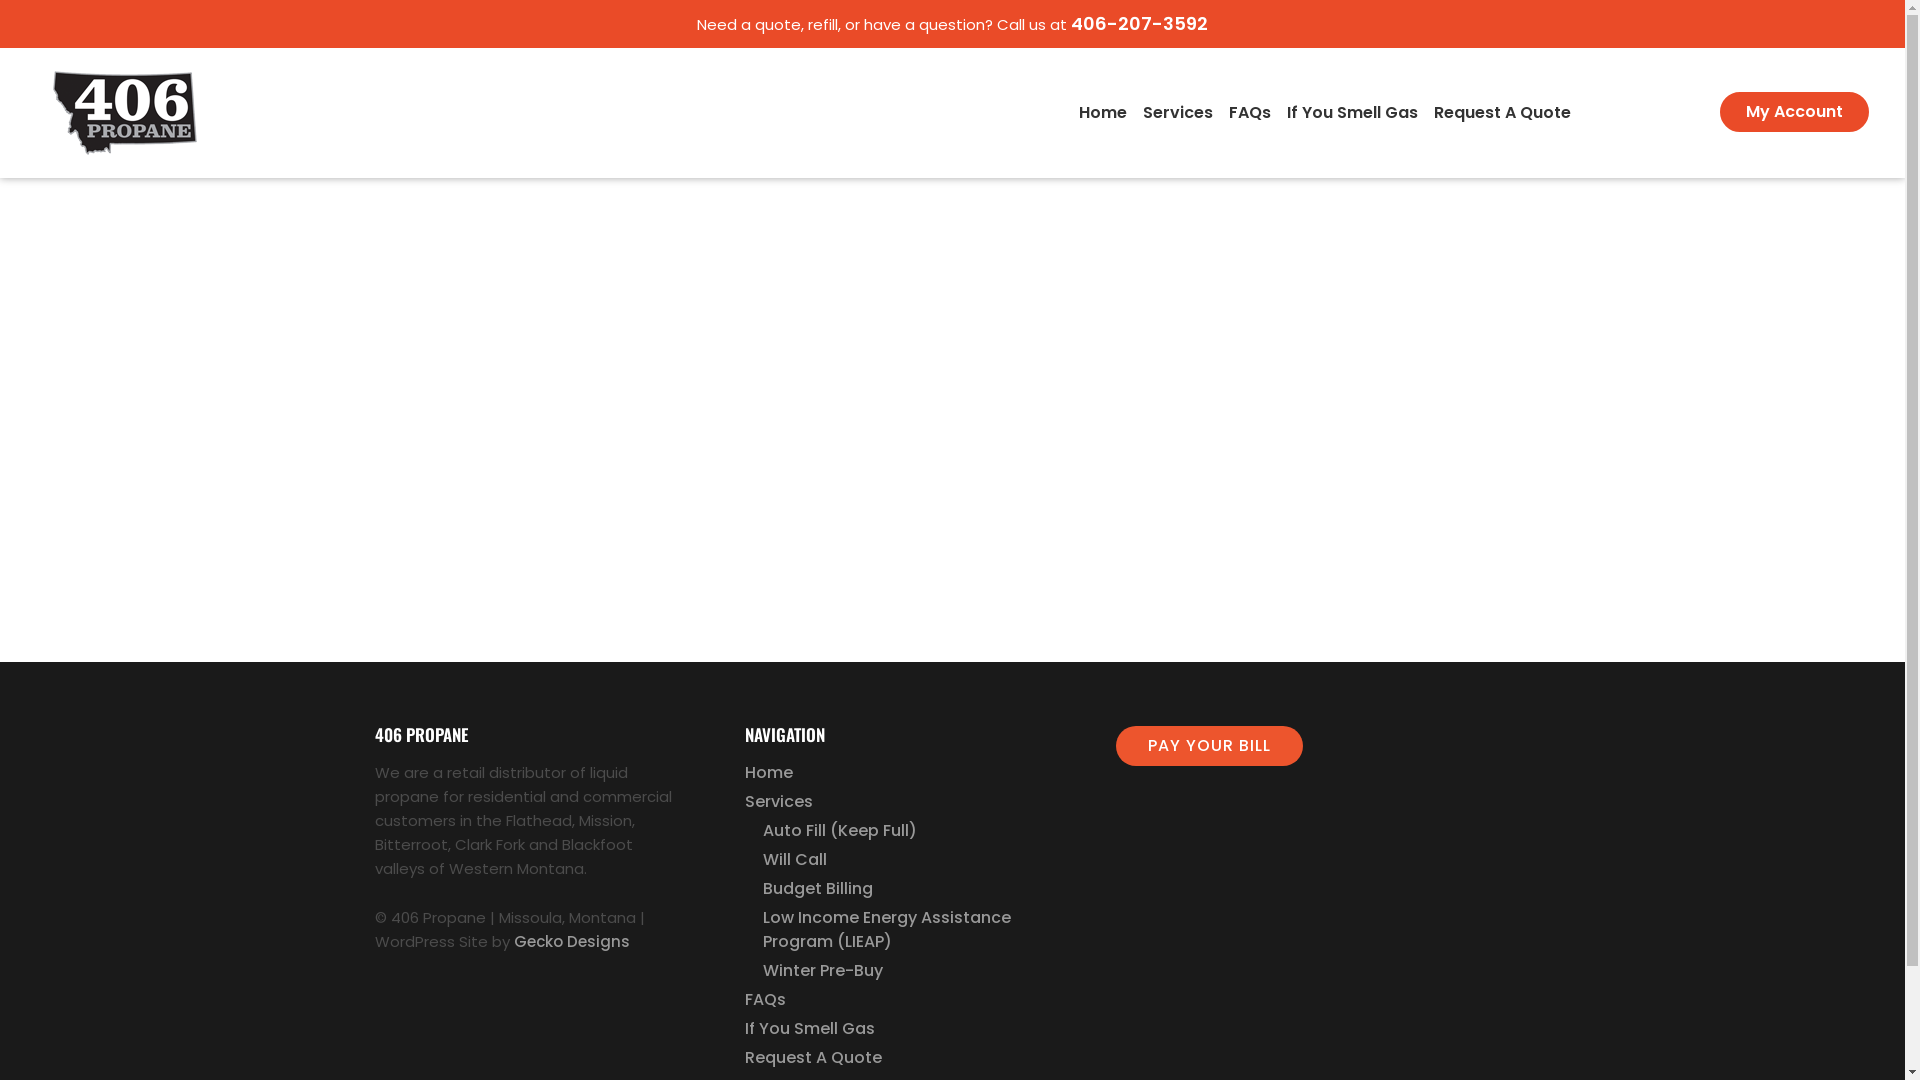 Image resolution: width=1920 pixels, height=1080 pixels. What do you see at coordinates (1352, 112) in the screenshot?
I see `If You Smell Gas` at bounding box center [1352, 112].